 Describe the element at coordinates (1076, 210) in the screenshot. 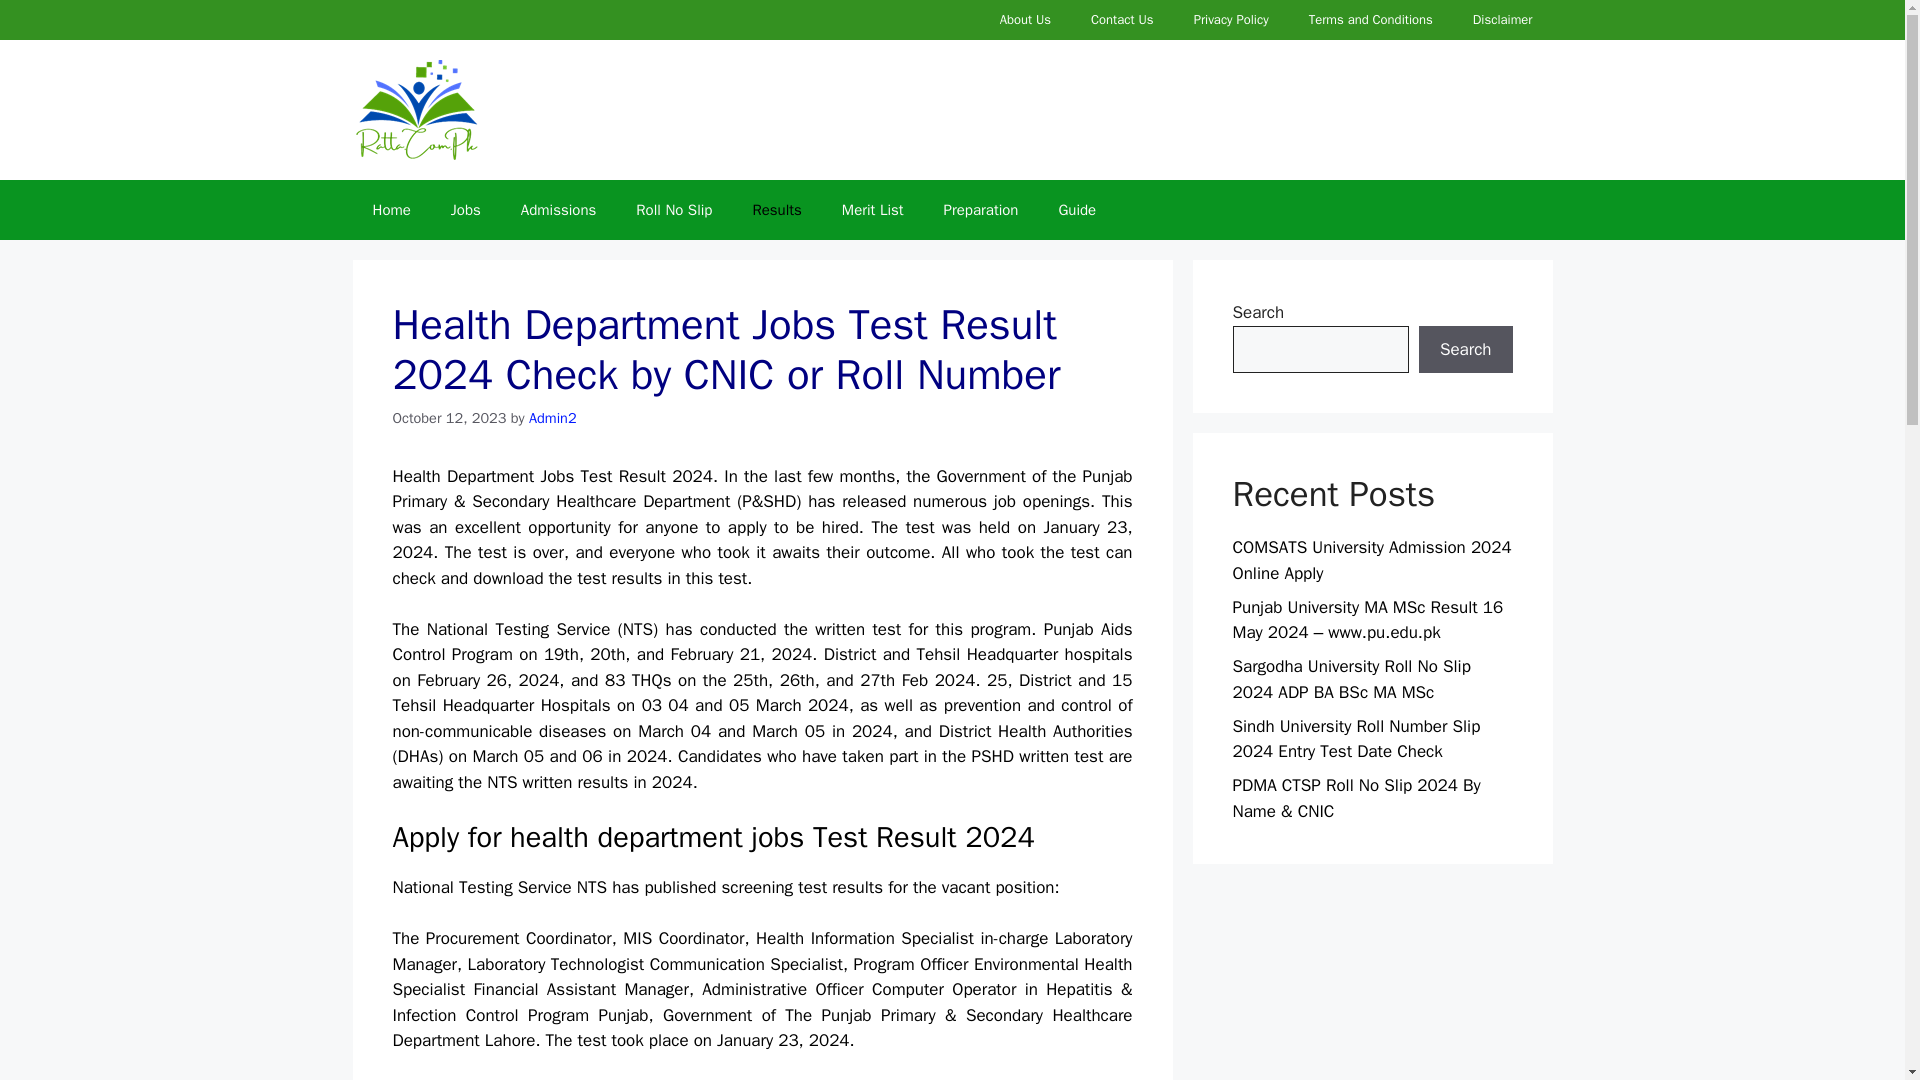

I see `Guide` at that location.